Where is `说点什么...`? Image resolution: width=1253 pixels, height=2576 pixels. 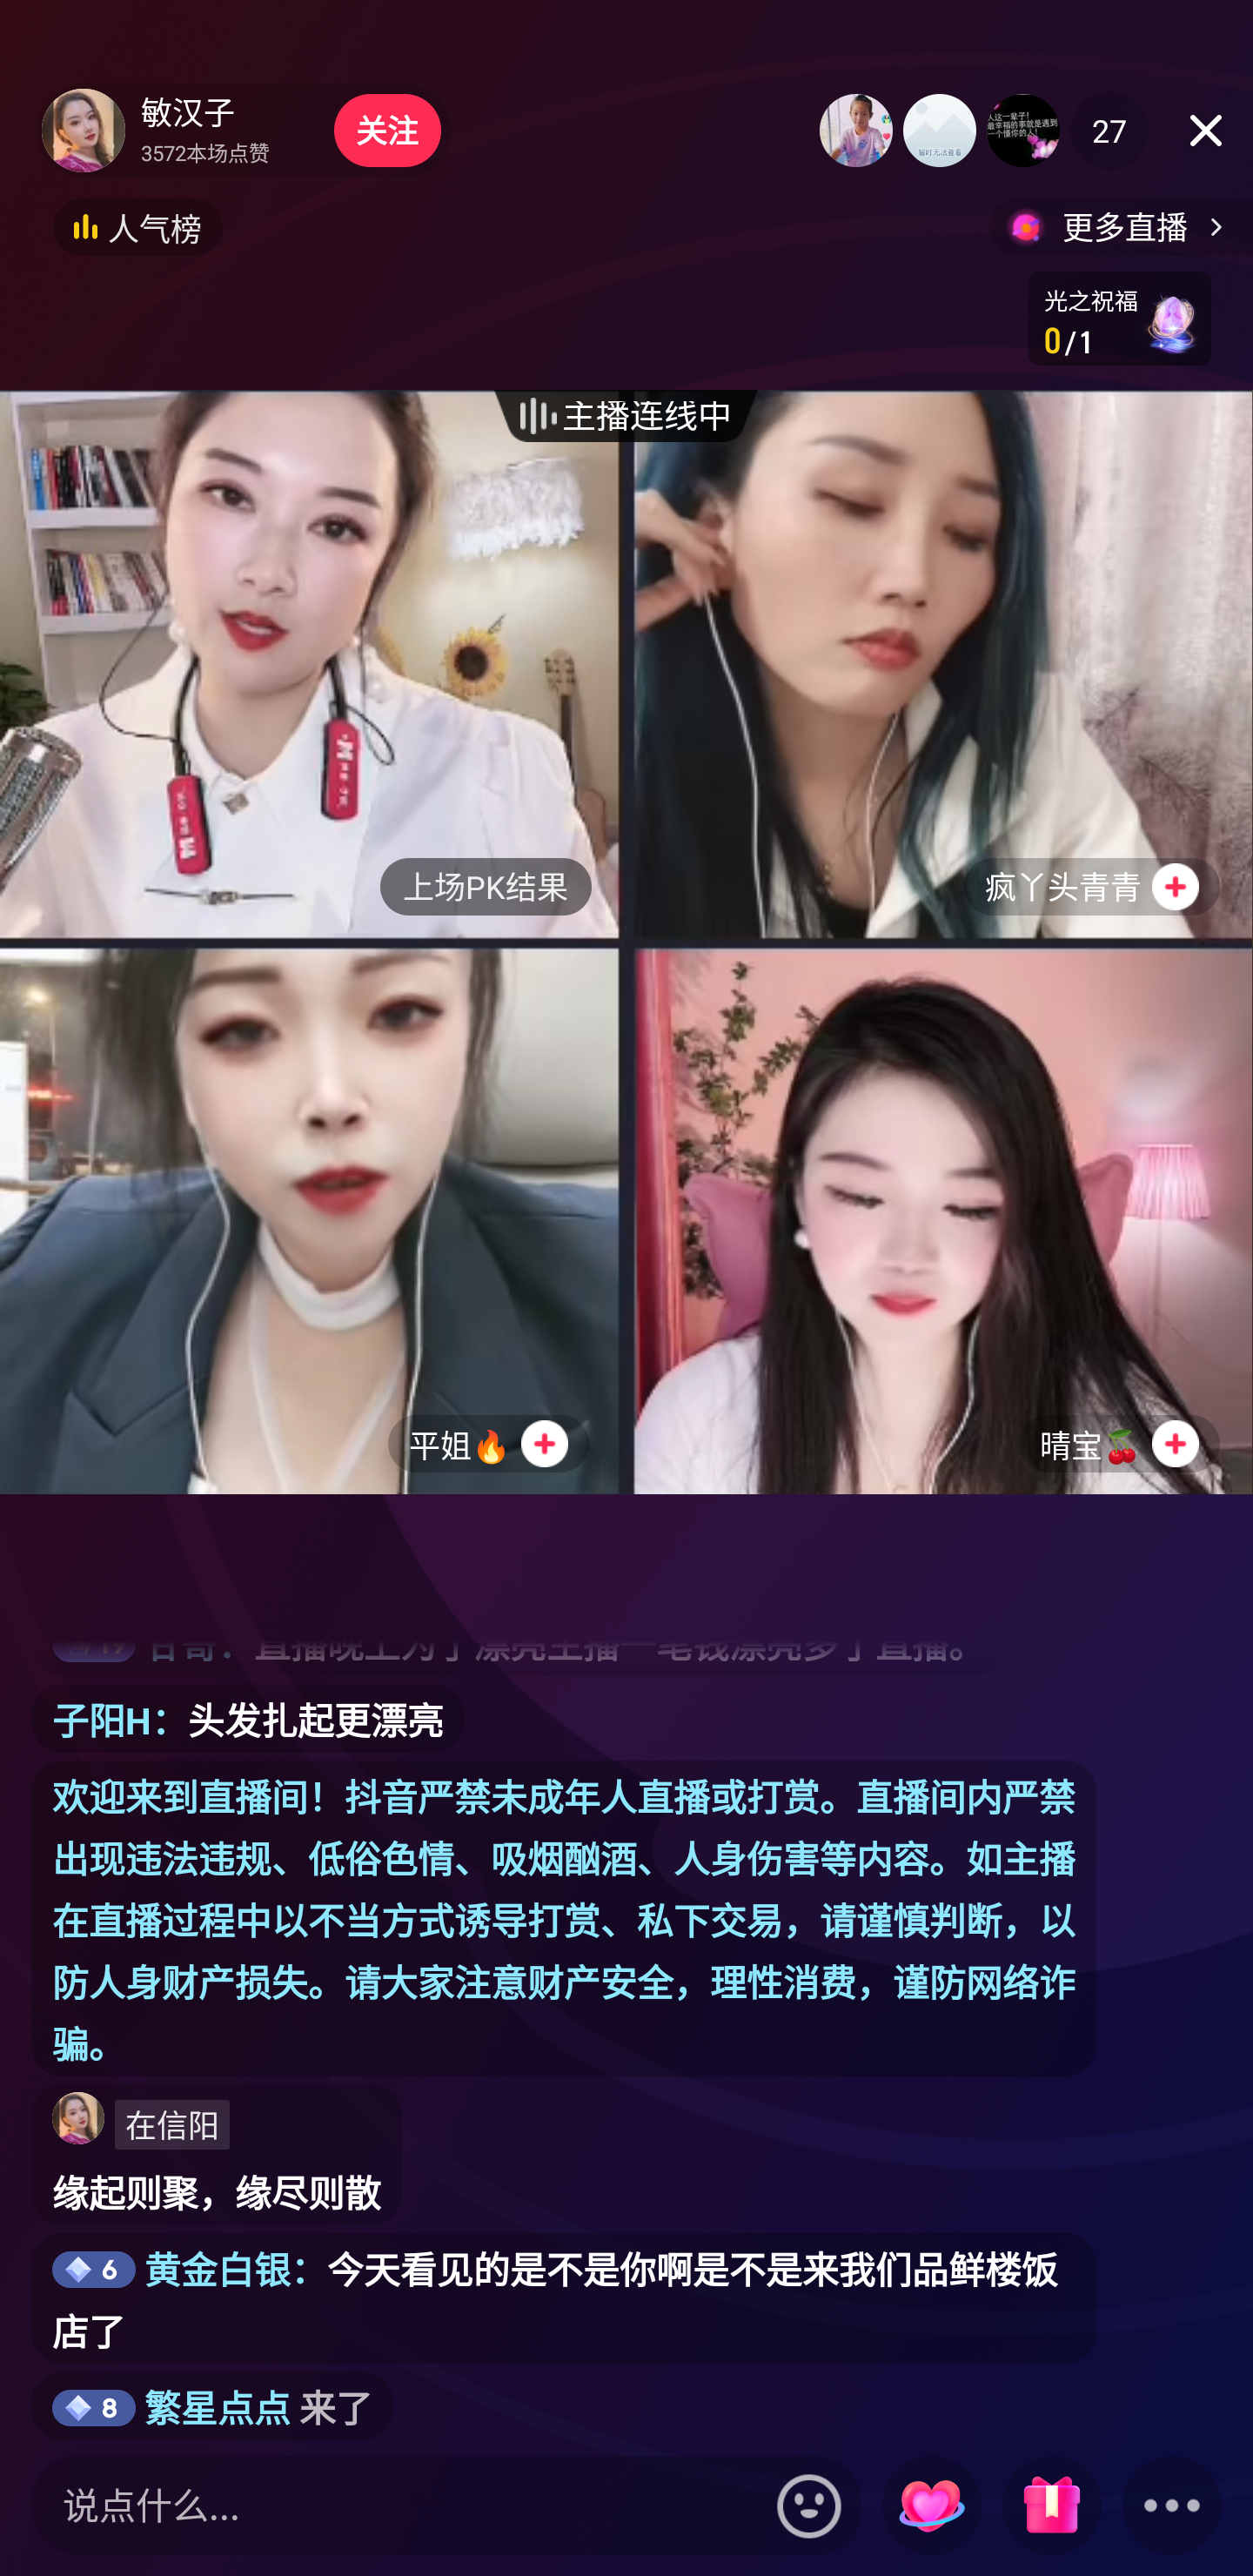
说点什么... is located at coordinates (397, 2505).